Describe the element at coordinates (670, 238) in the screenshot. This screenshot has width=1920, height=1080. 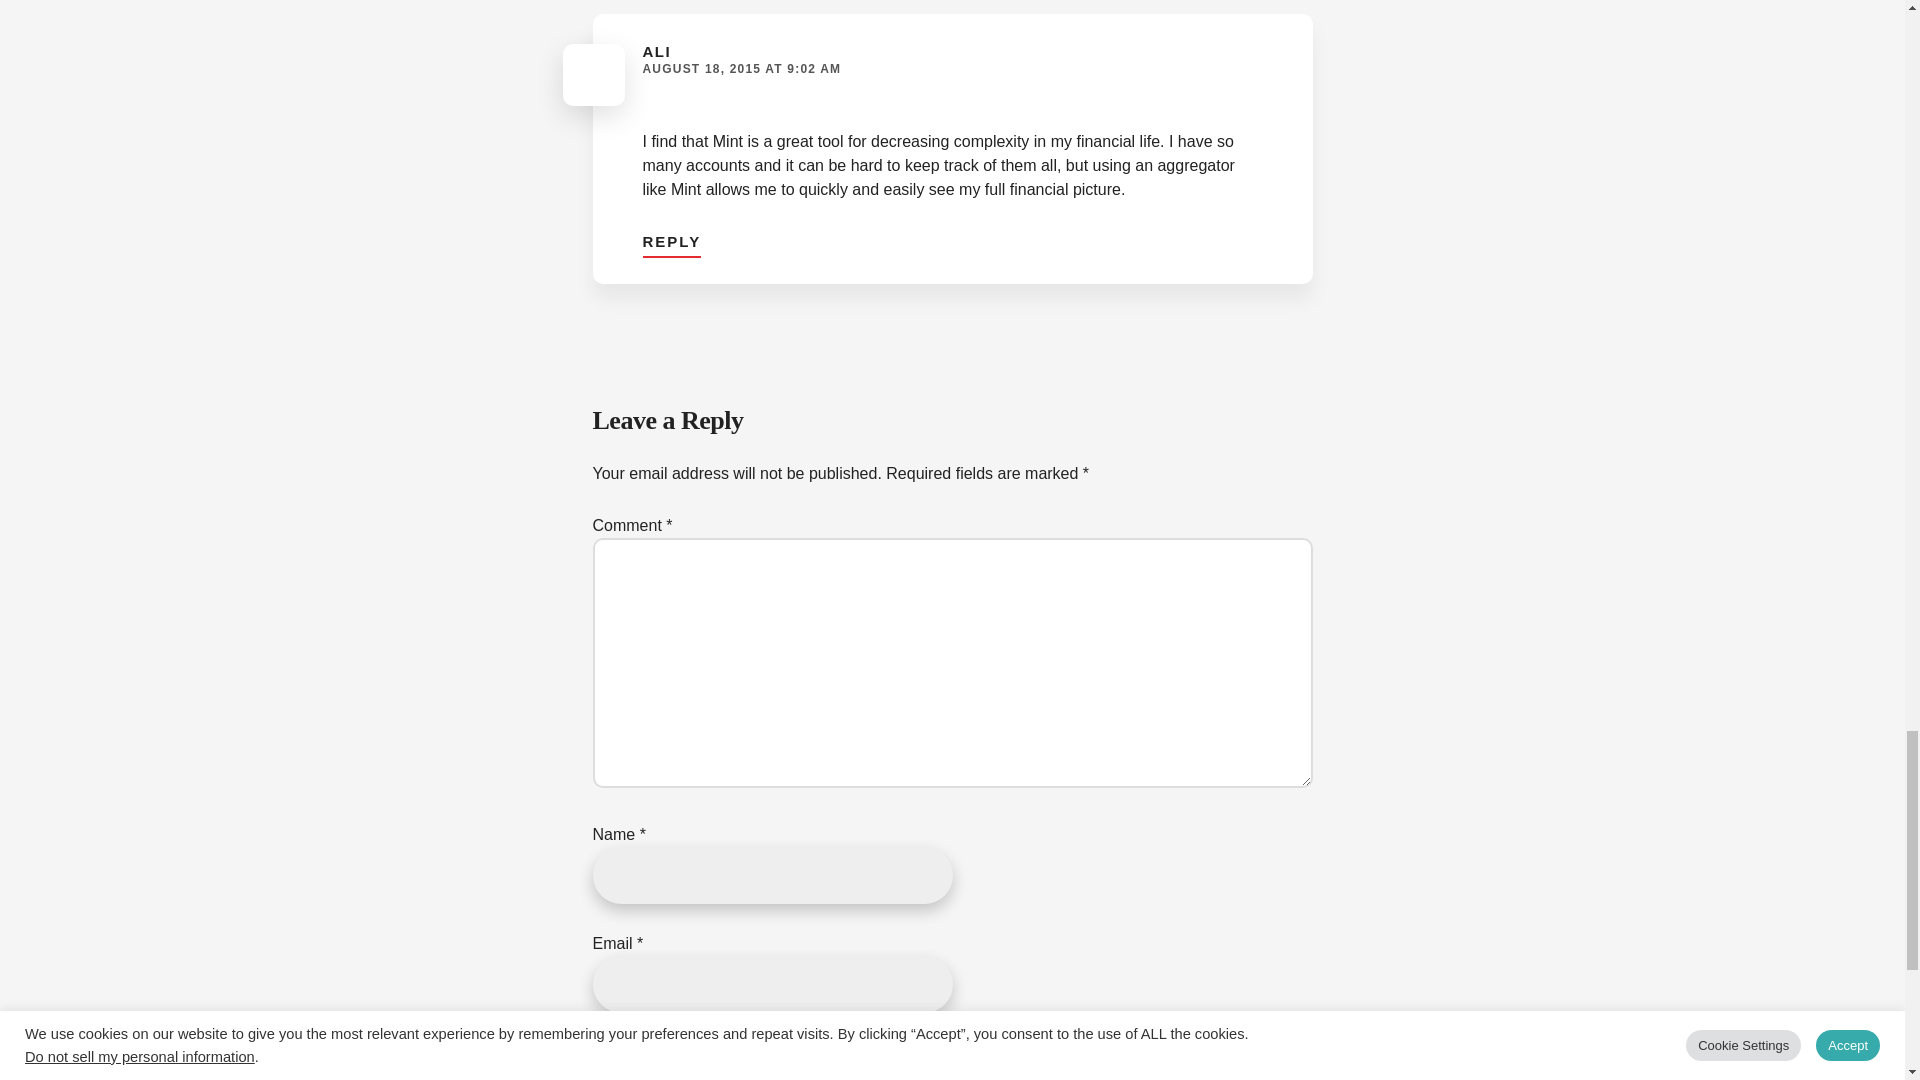
I see `REPLY` at that location.